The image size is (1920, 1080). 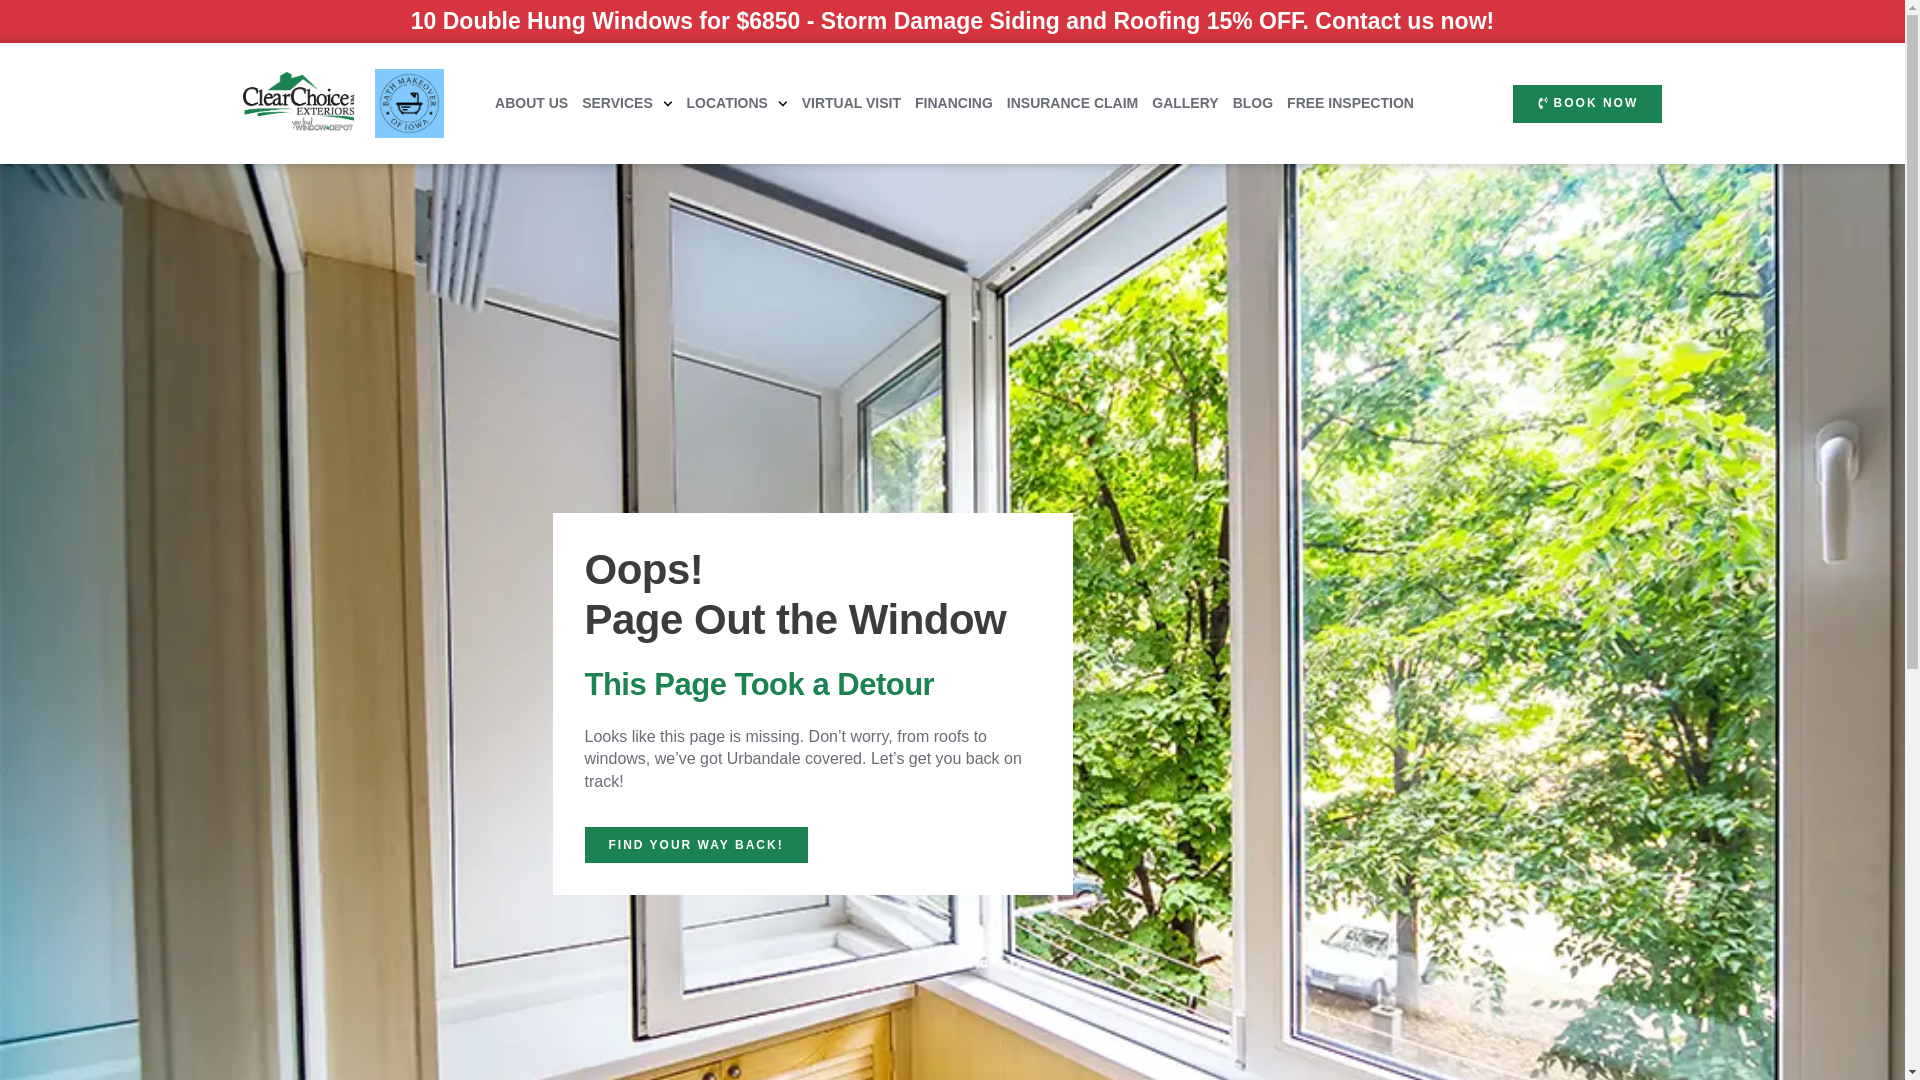 I want to click on BLOG, so click(x=1252, y=104).